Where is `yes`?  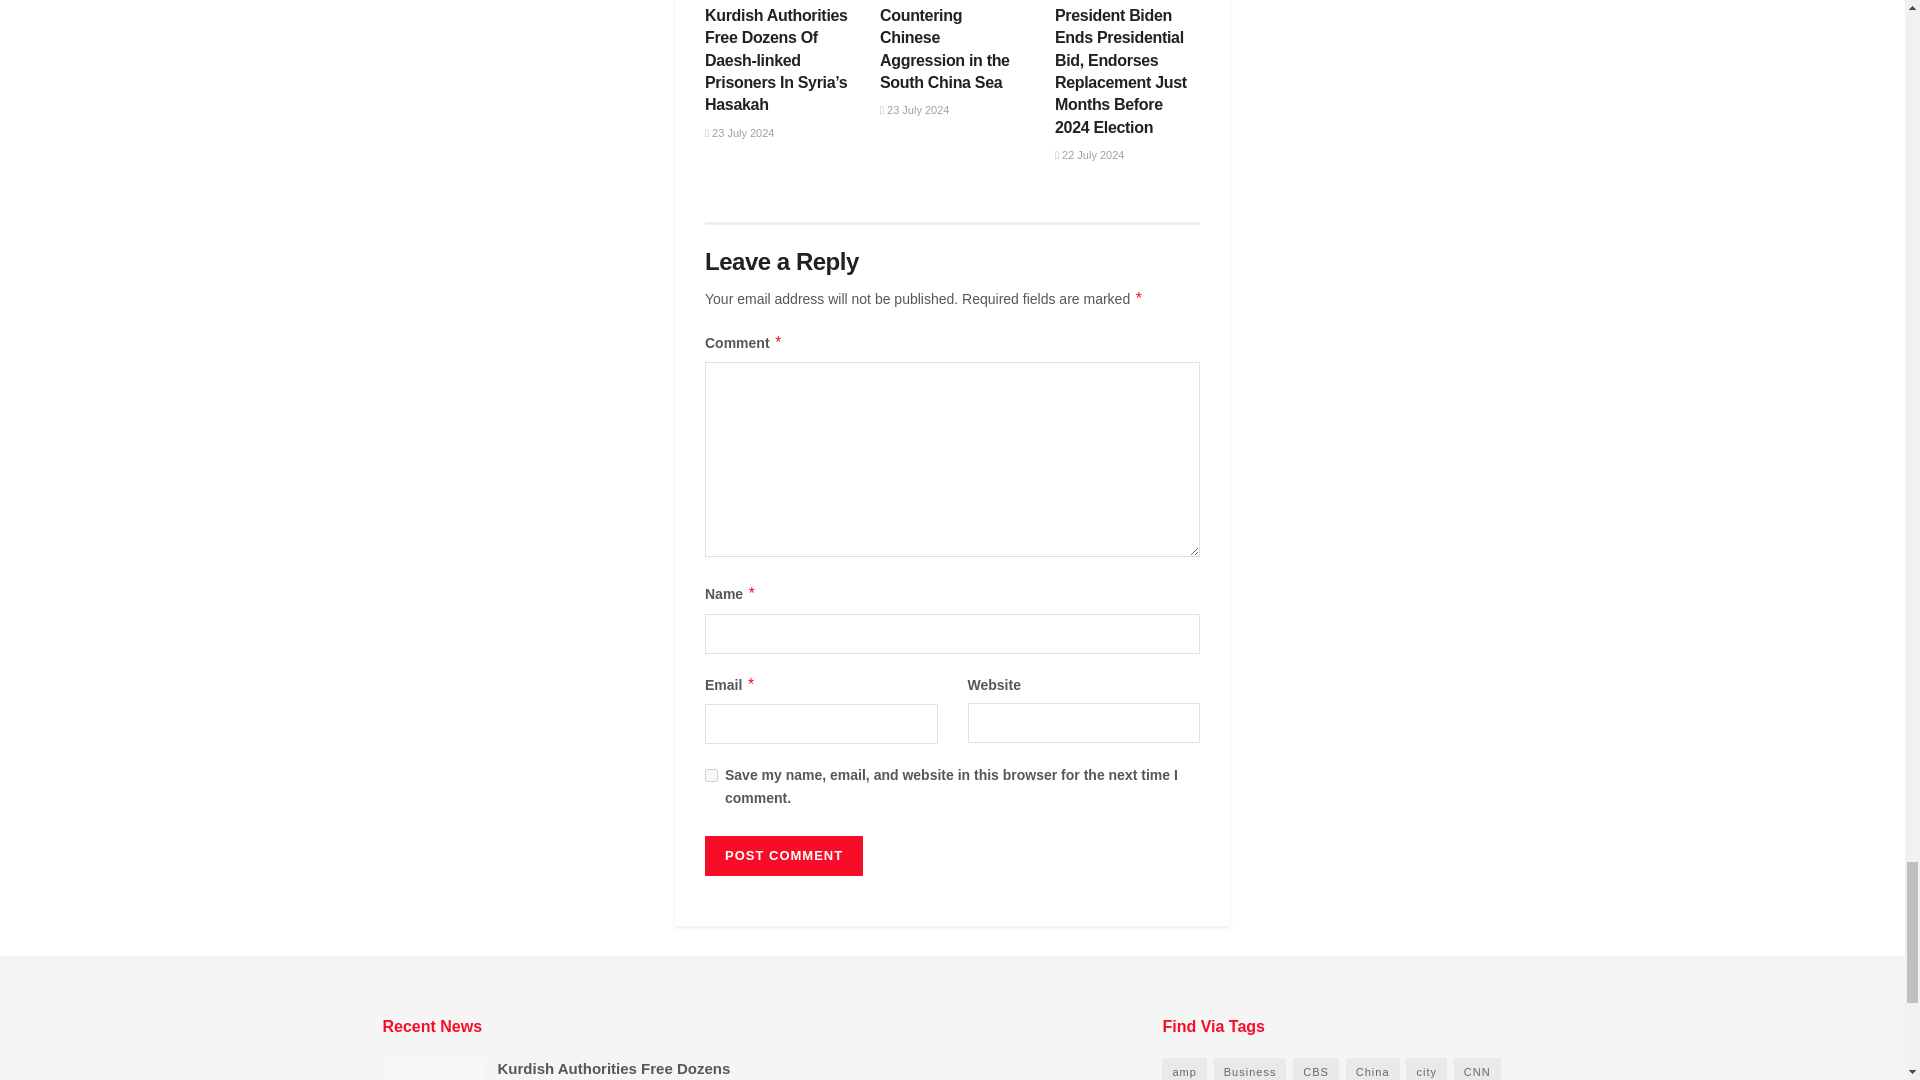
yes is located at coordinates (711, 774).